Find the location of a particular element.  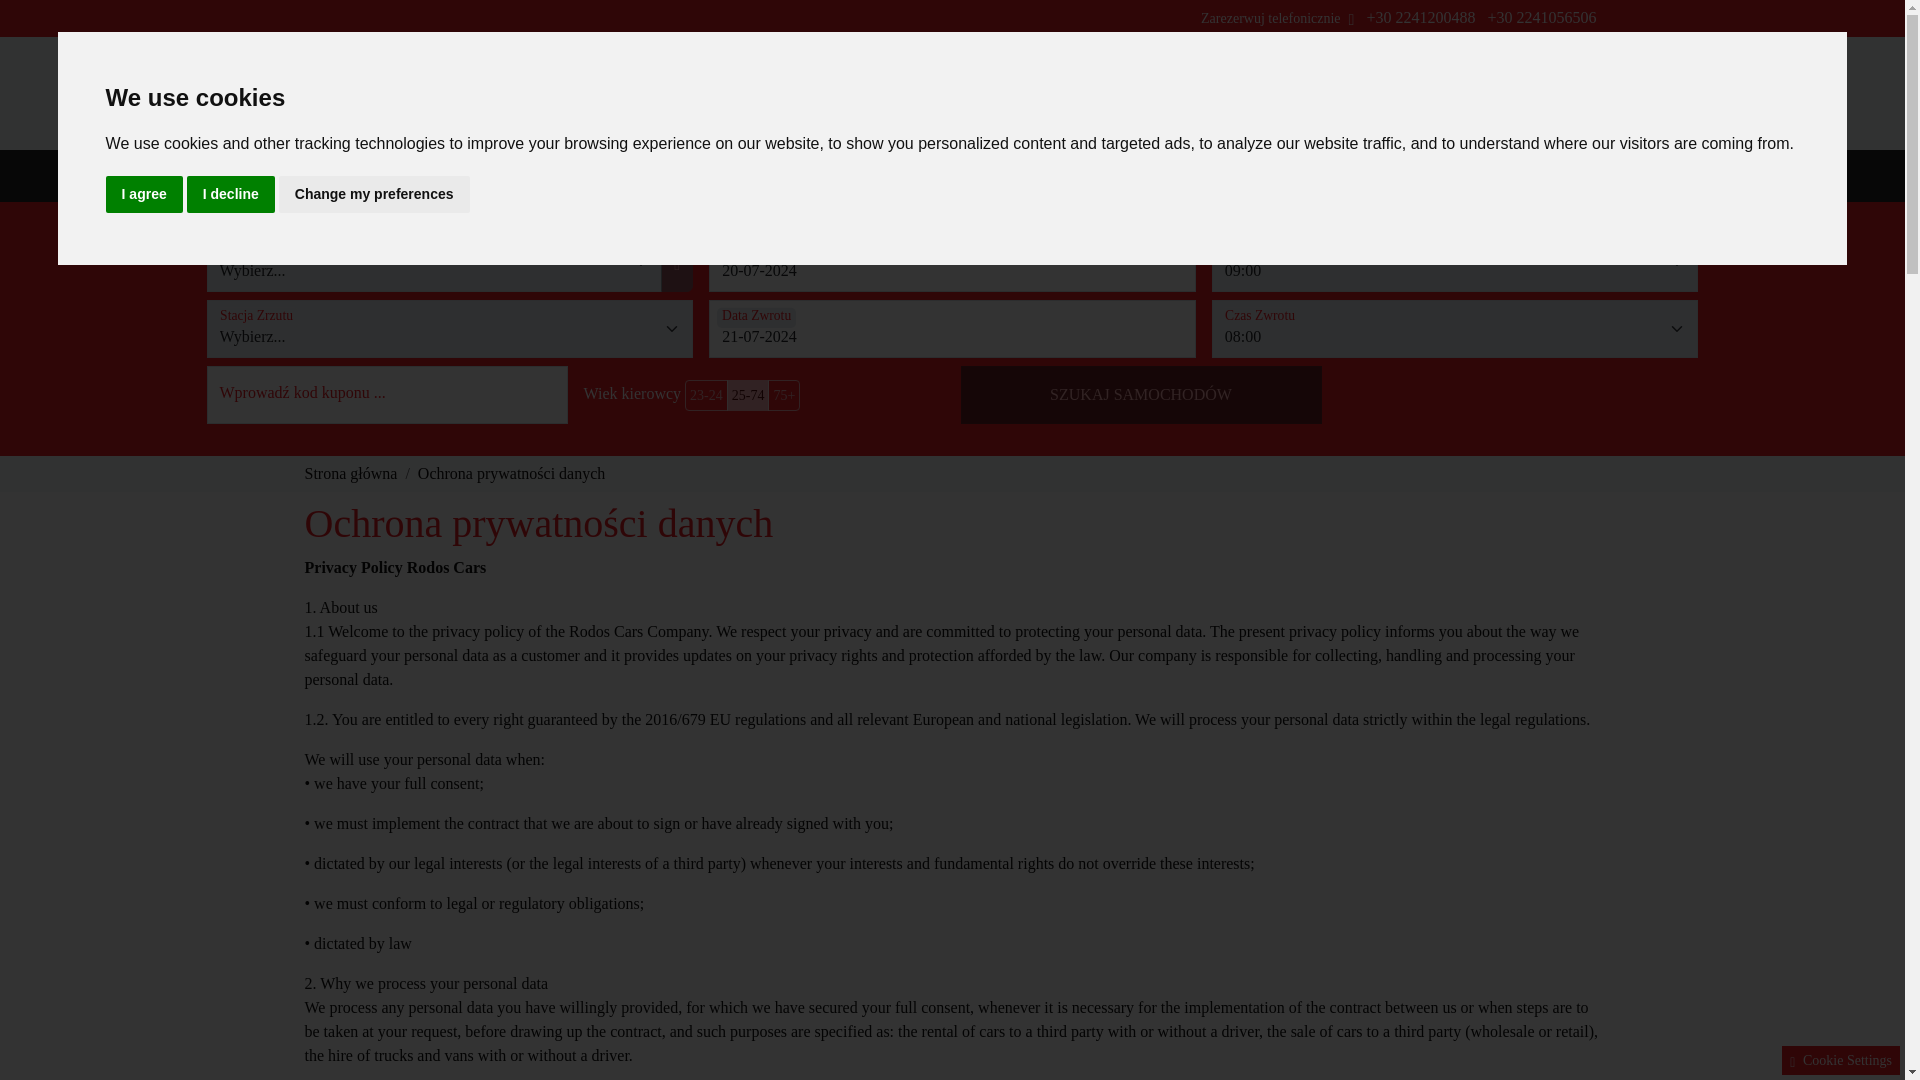

PL is located at coordinates (1330, 94).